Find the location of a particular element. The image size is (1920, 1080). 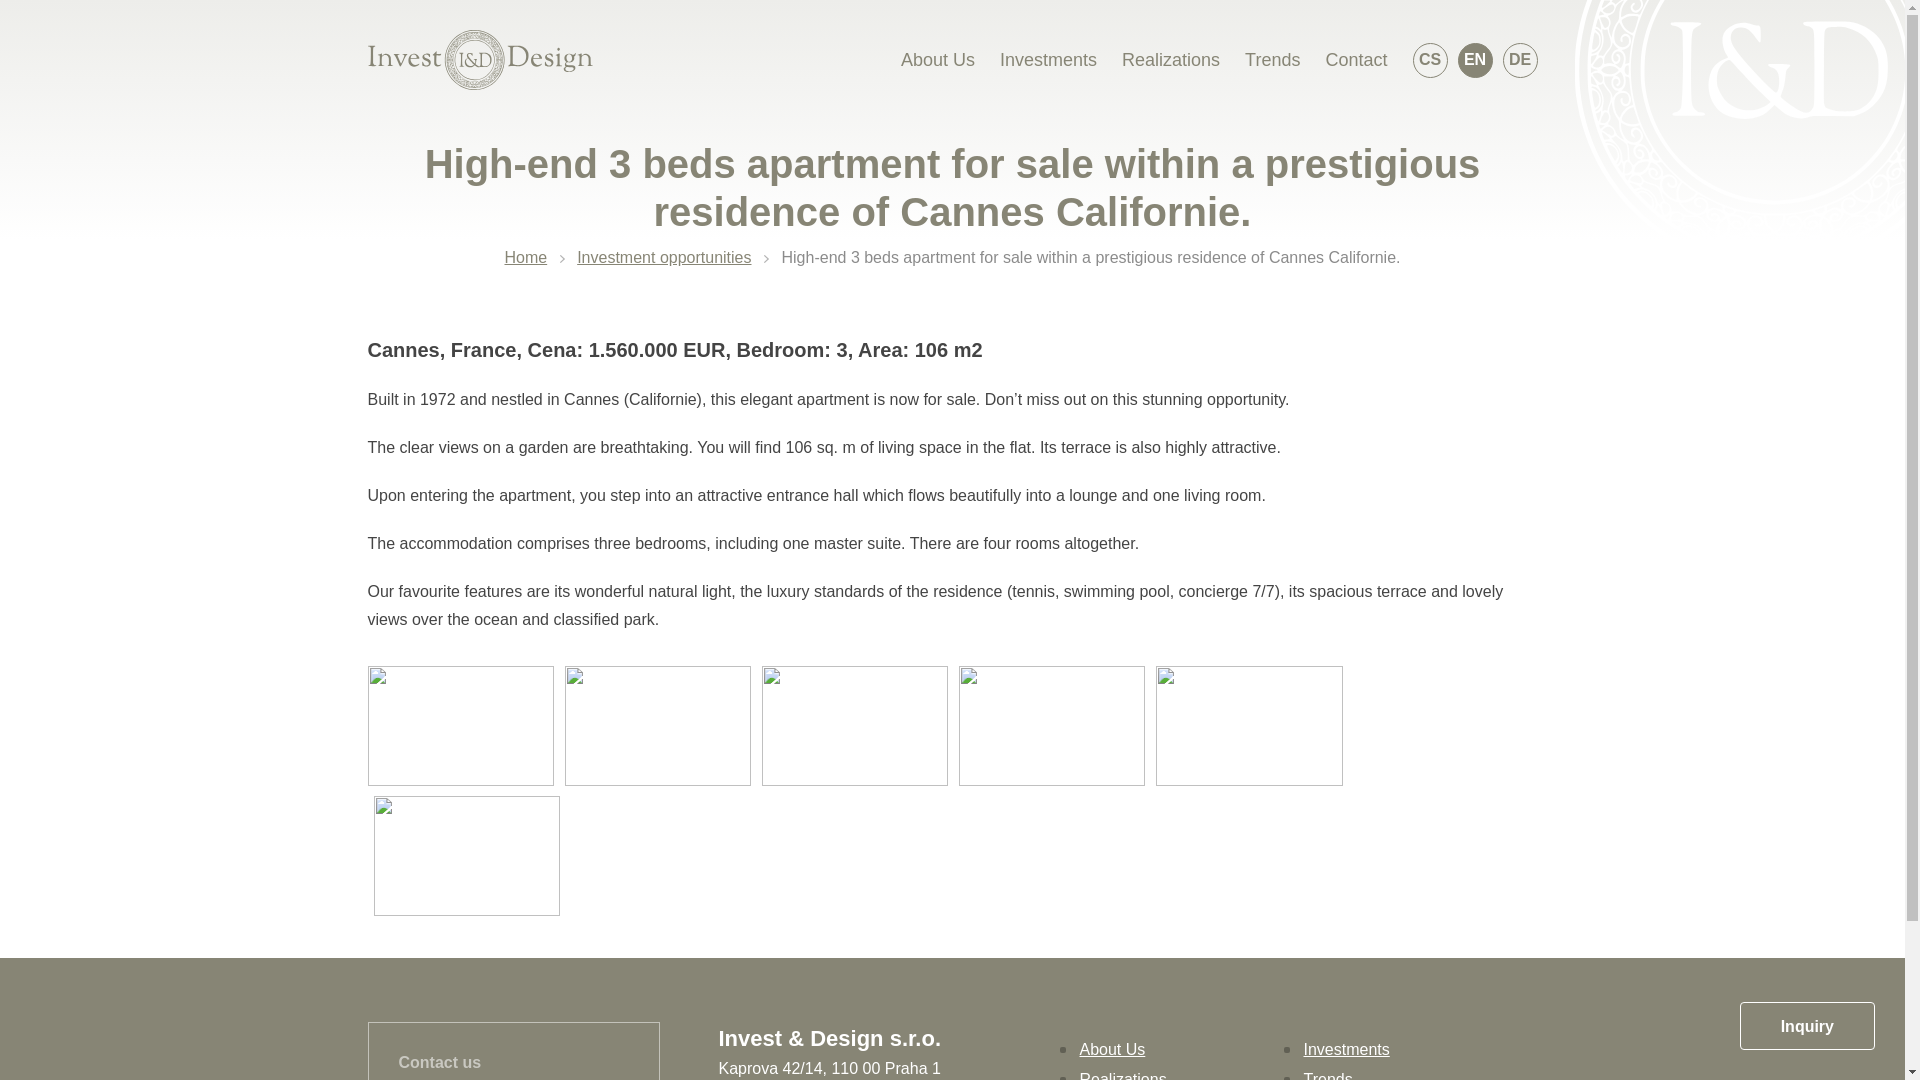

Home is located at coordinates (525, 257).